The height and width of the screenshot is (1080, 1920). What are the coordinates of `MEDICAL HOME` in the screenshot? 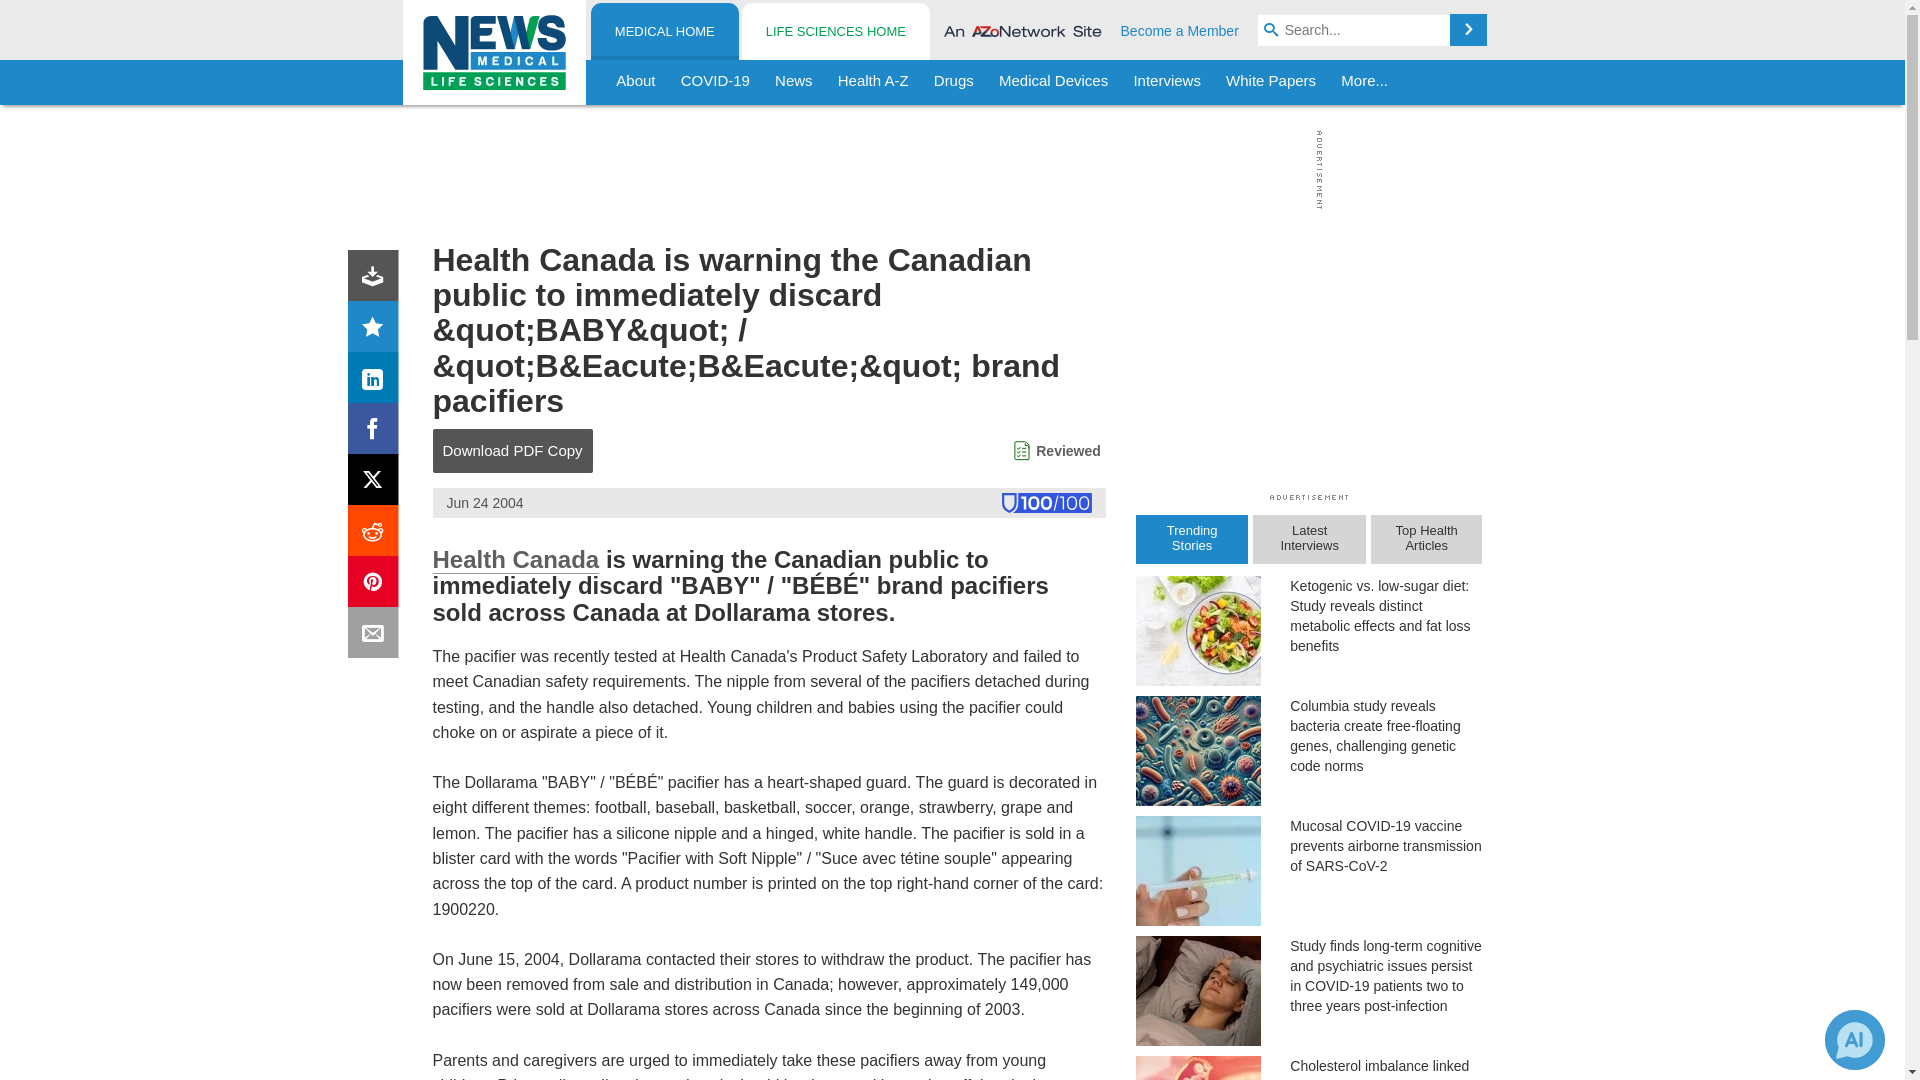 It's located at (665, 32).